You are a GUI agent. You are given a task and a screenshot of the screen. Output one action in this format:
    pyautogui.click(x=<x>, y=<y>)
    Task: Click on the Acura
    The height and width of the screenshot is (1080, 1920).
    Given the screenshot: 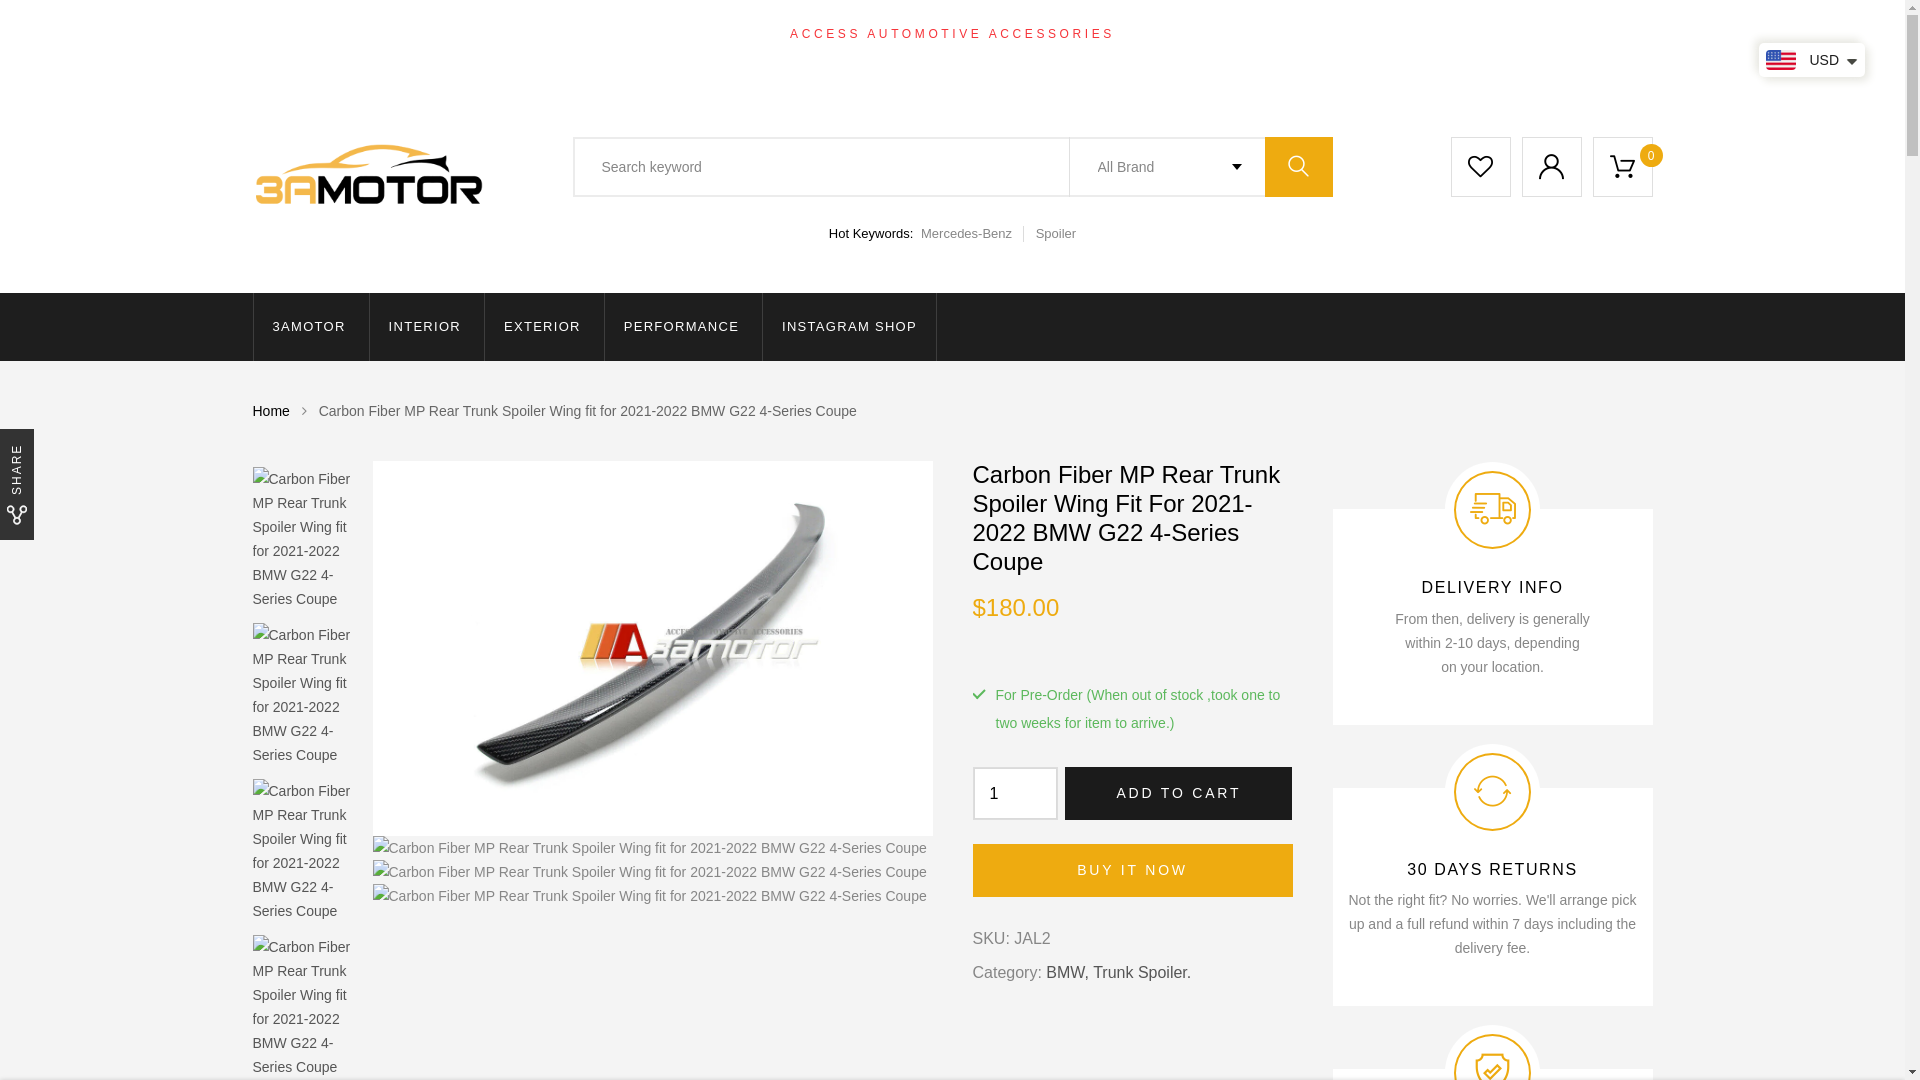 What is the action you would take?
    pyautogui.click(x=1121, y=234)
    